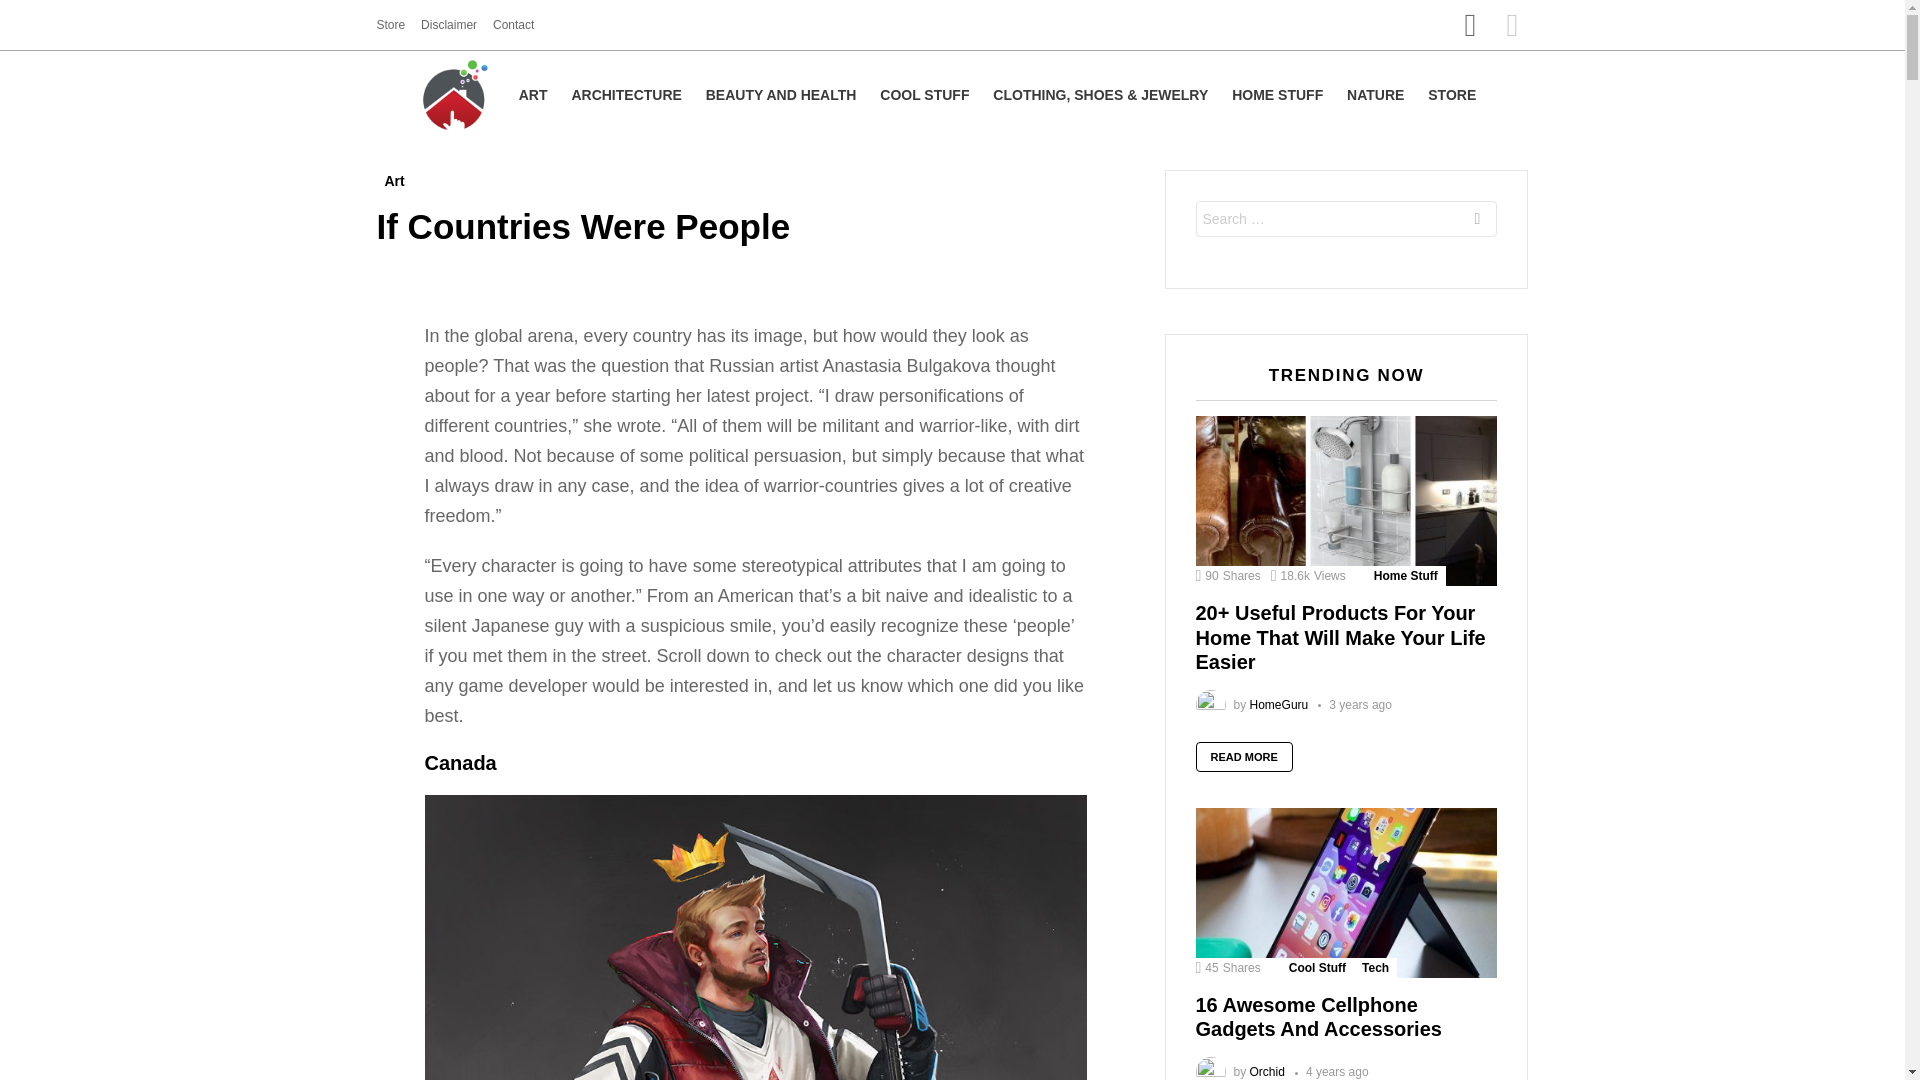 The image size is (1920, 1080). What do you see at coordinates (390, 24) in the screenshot?
I see `Store` at bounding box center [390, 24].